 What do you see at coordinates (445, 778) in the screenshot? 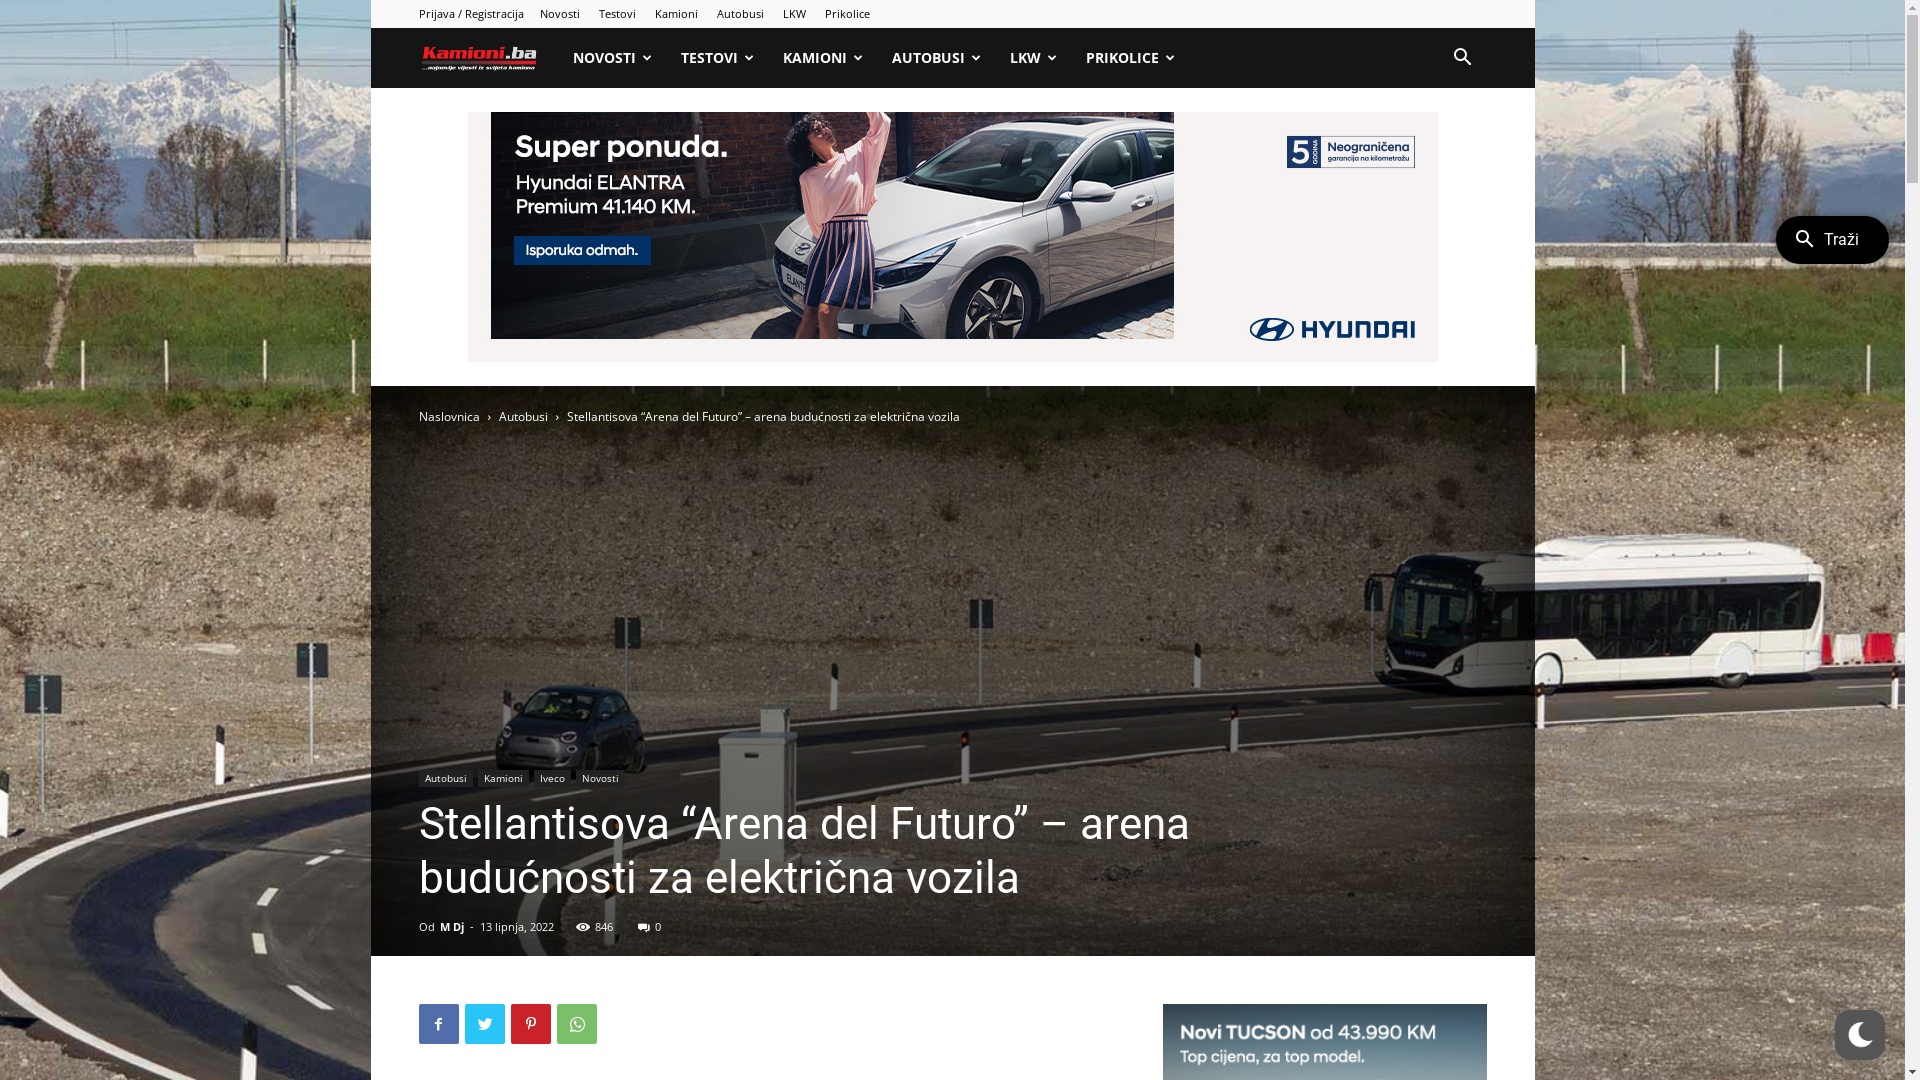
I see `Autobusi` at bounding box center [445, 778].